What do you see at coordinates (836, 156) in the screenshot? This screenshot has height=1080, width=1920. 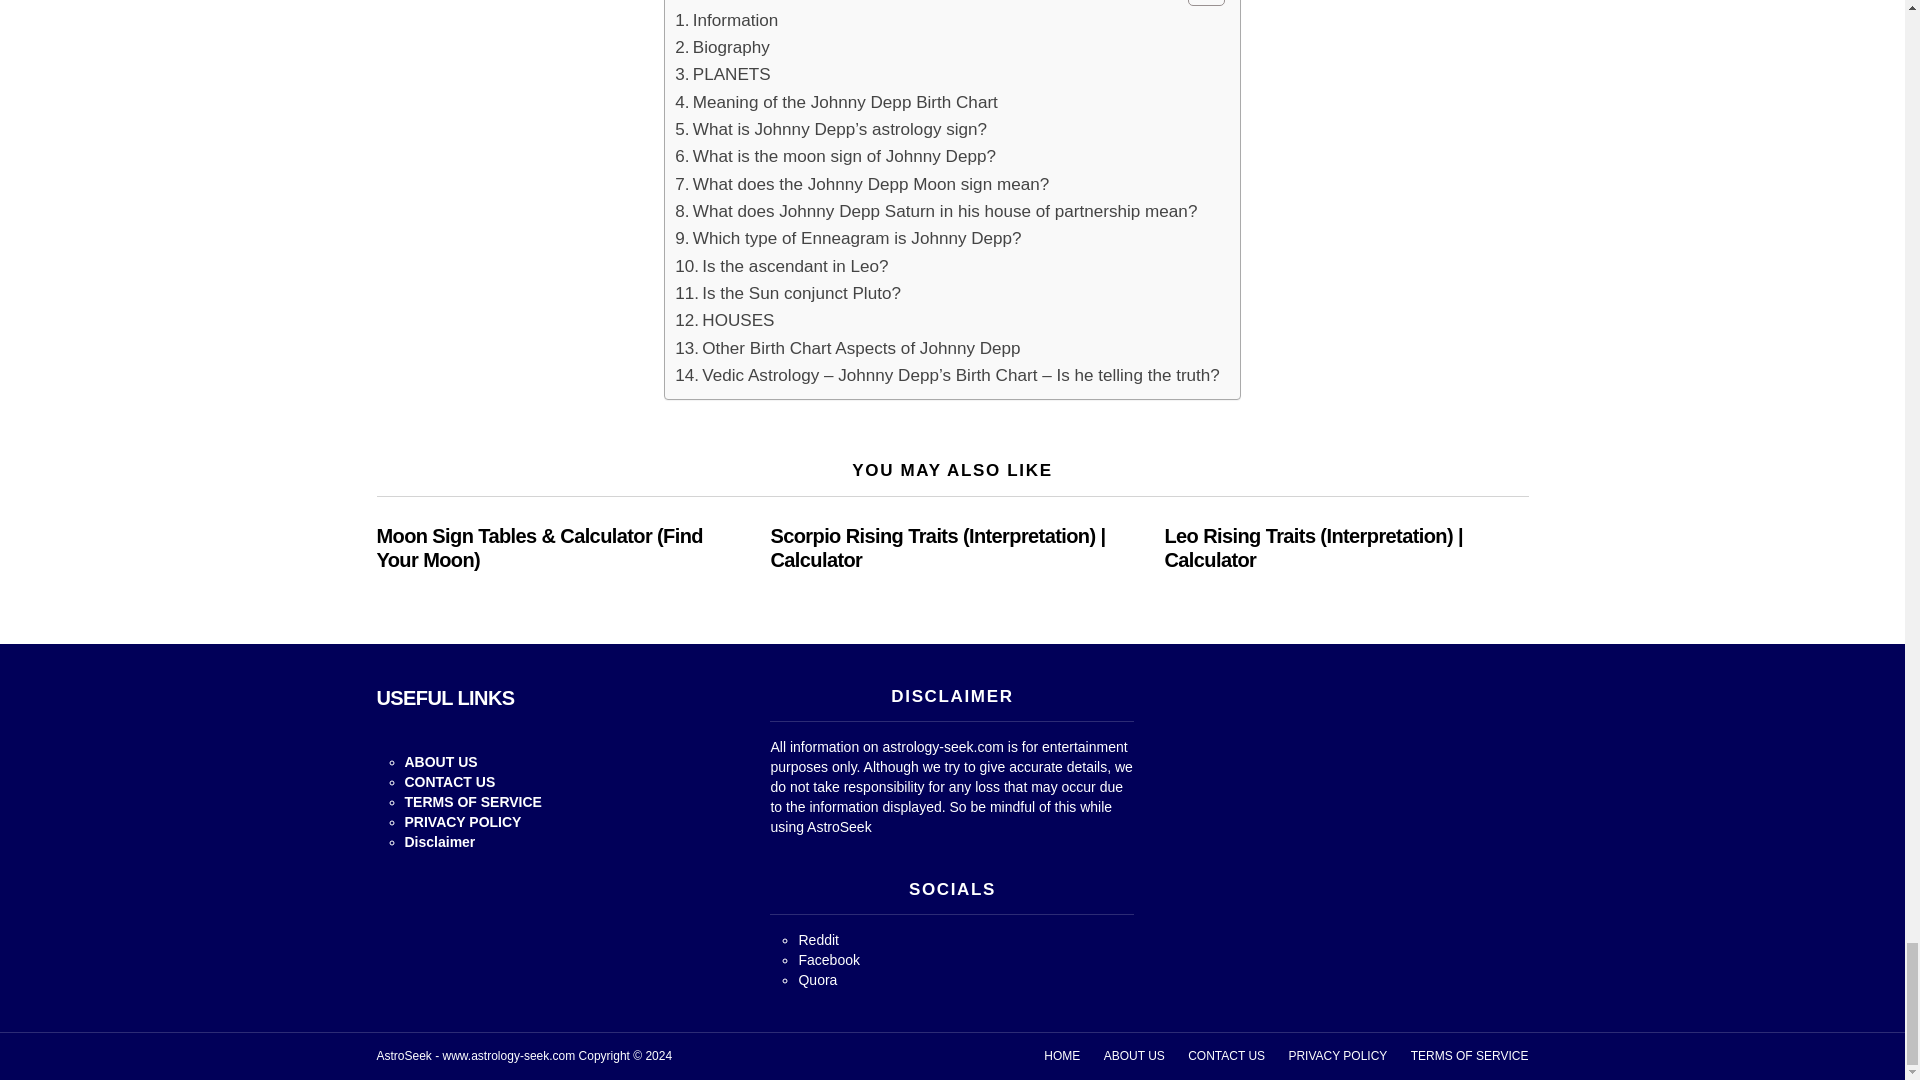 I see `What is the moon sign of Johnny Depp?` at bounding box center [836, 156].